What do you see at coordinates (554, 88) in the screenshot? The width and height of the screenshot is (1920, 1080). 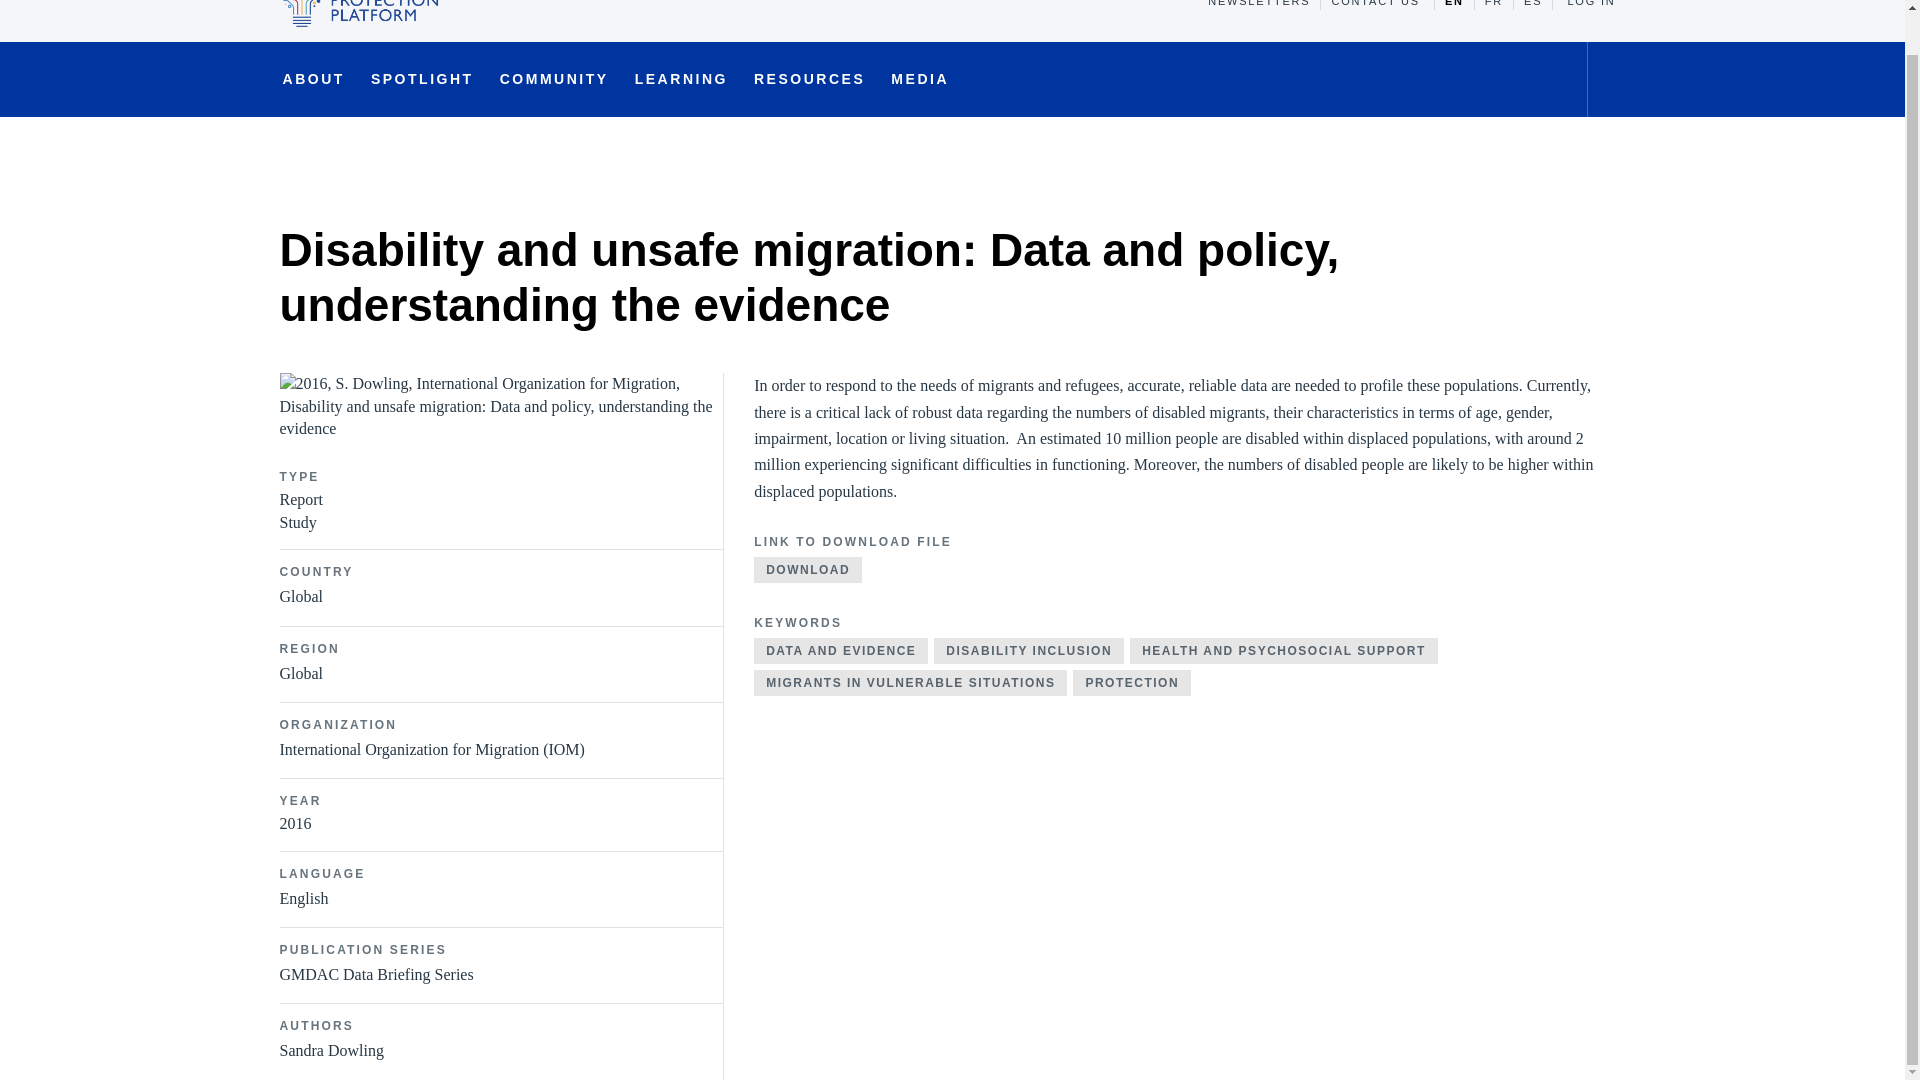 I see `COMMUNITY` at bounding box center [554, 88].